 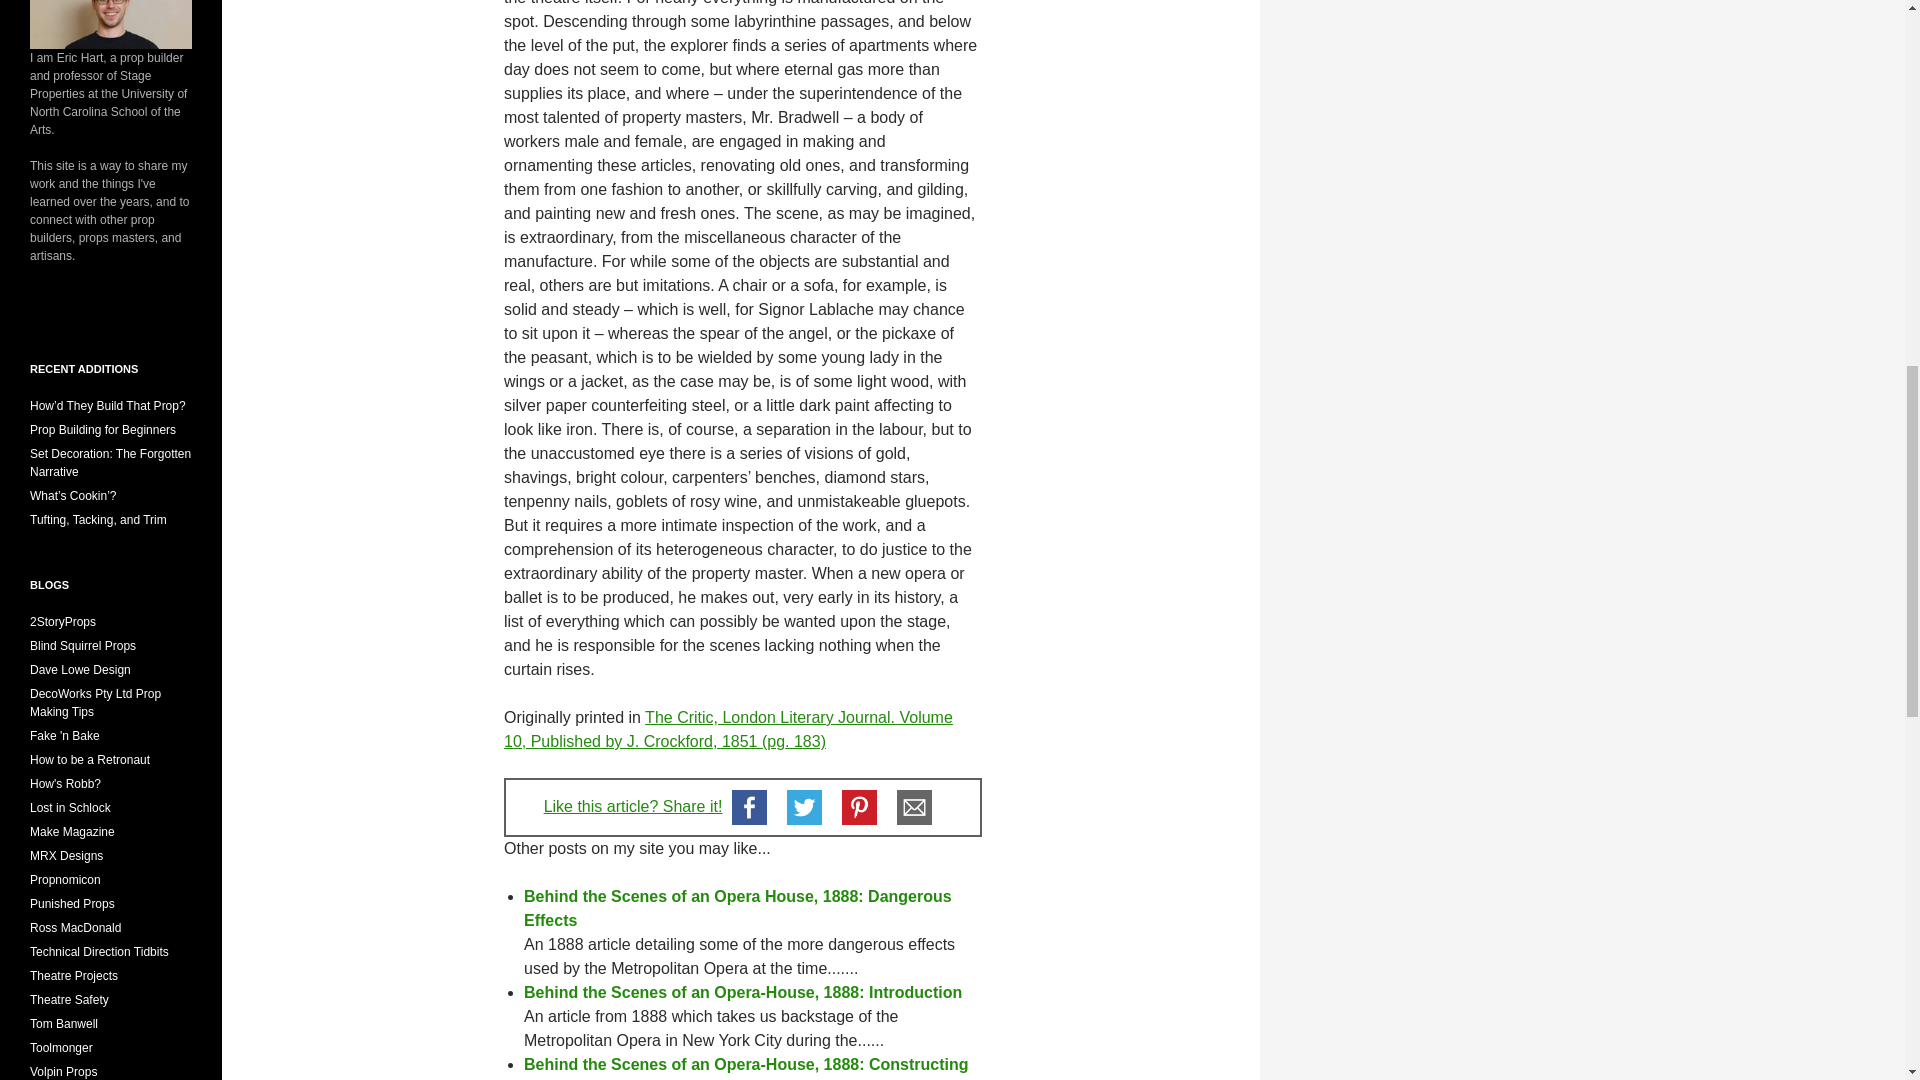 What do you see at coordinates (98, 520) in the screenshot?
I see `Tufting, Tacking, and Trim` at bounding box center [98, 520].